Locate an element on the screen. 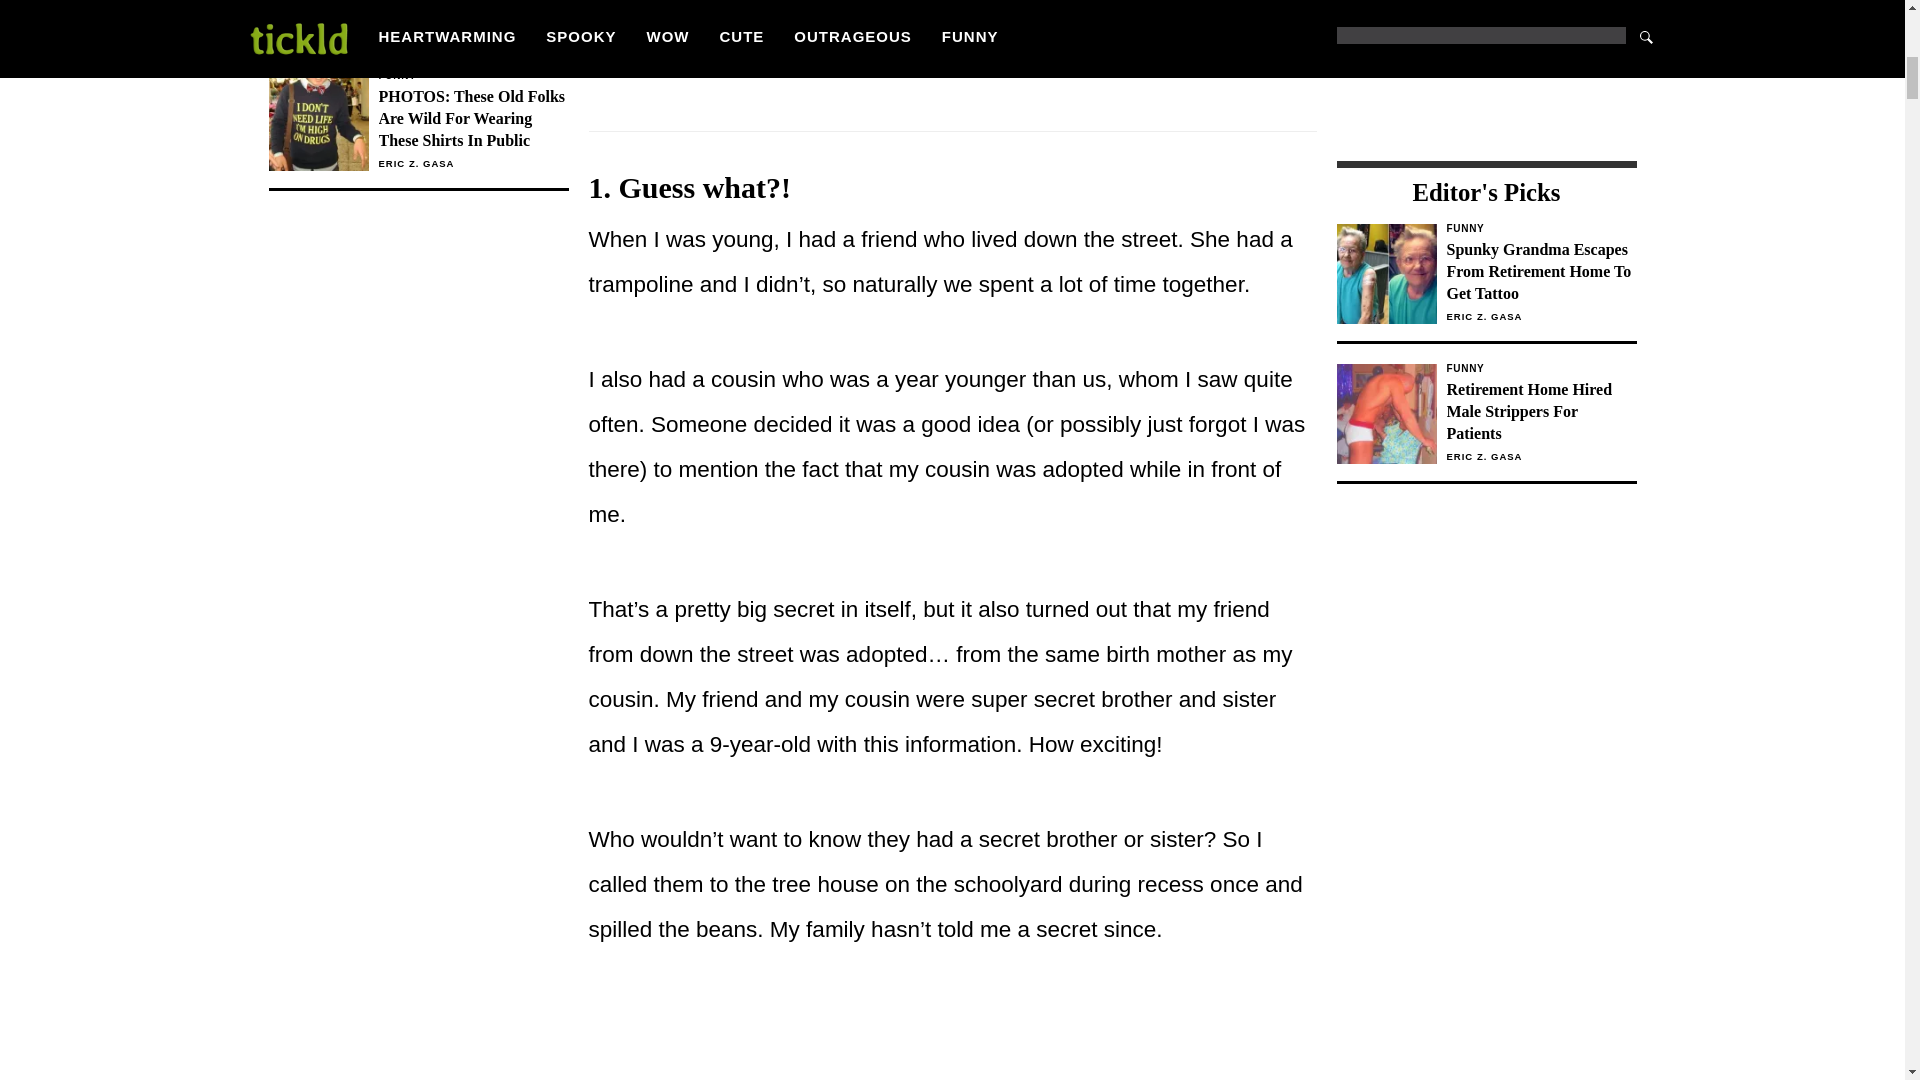  Funny is located at coordinates (1540, 228).